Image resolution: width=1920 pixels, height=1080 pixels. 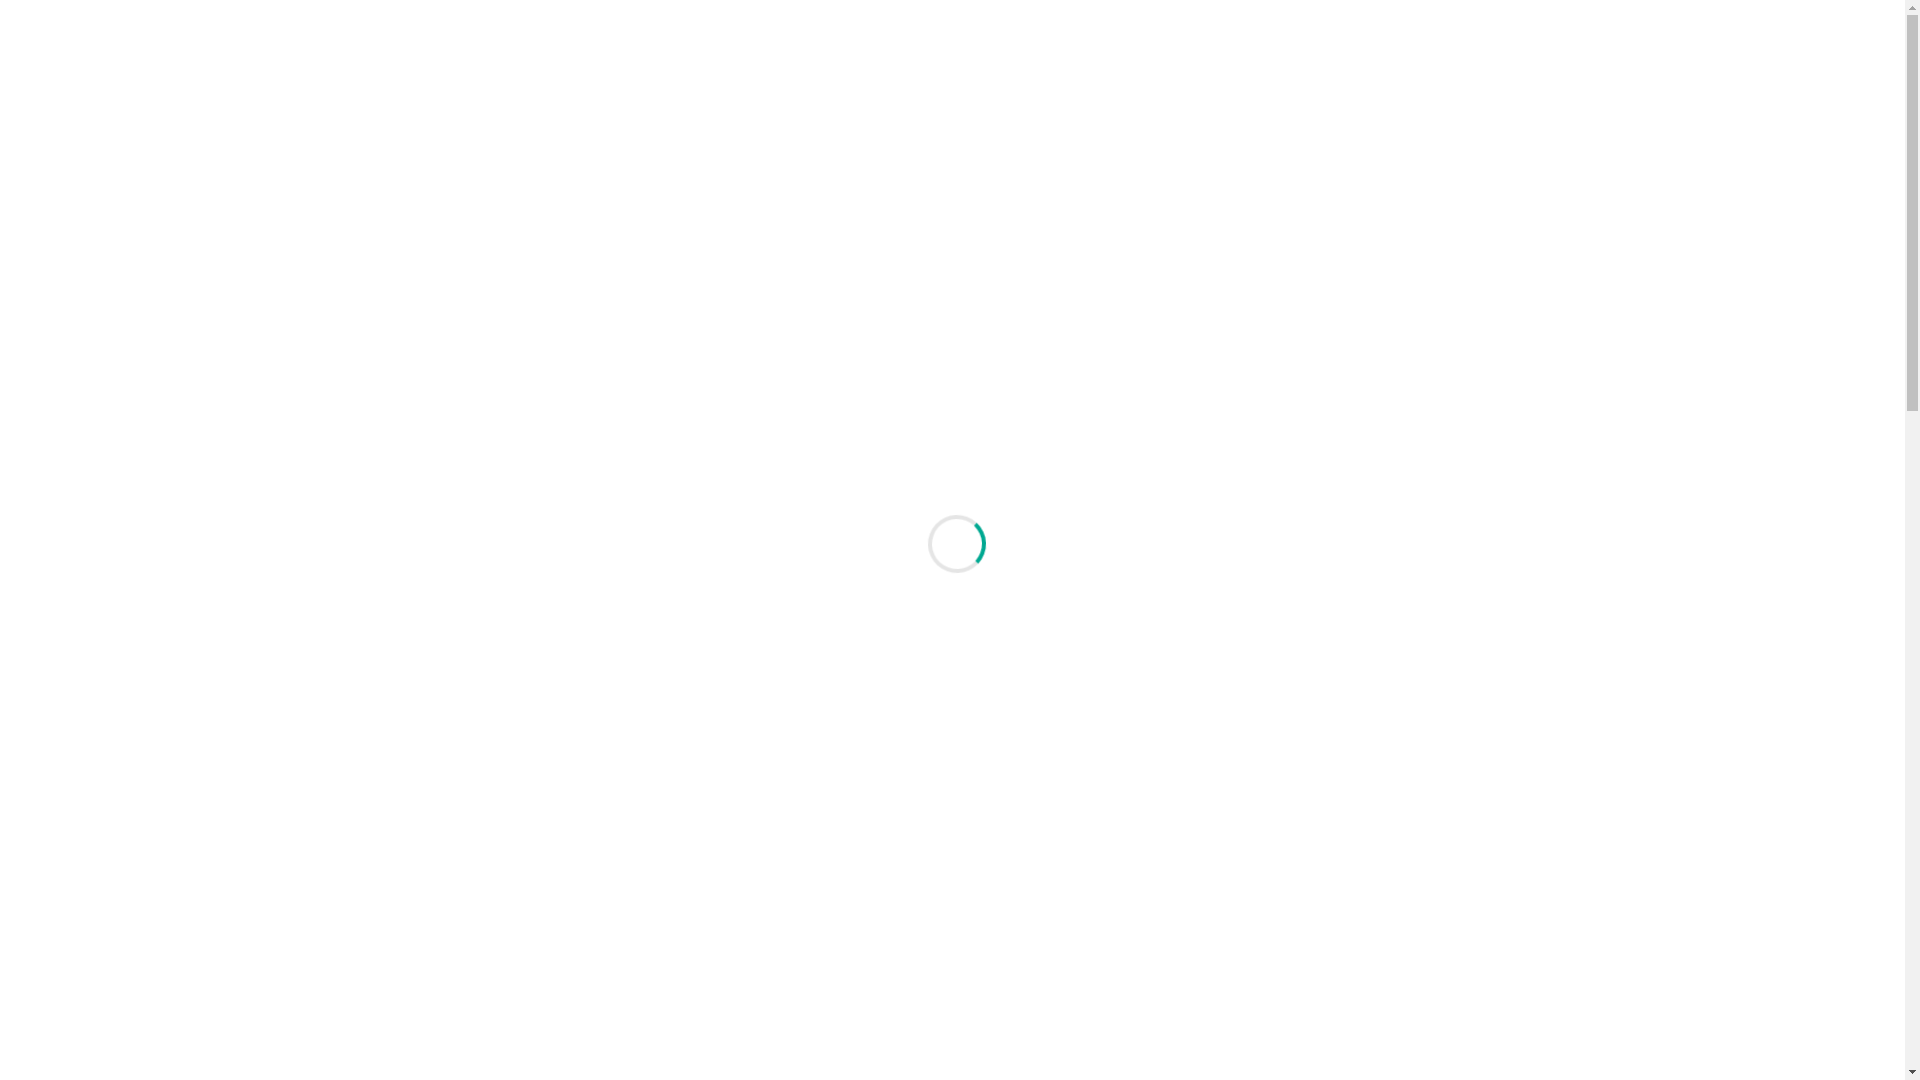 I want to click on Implant Dentistry, so click(x=1388, y=906).